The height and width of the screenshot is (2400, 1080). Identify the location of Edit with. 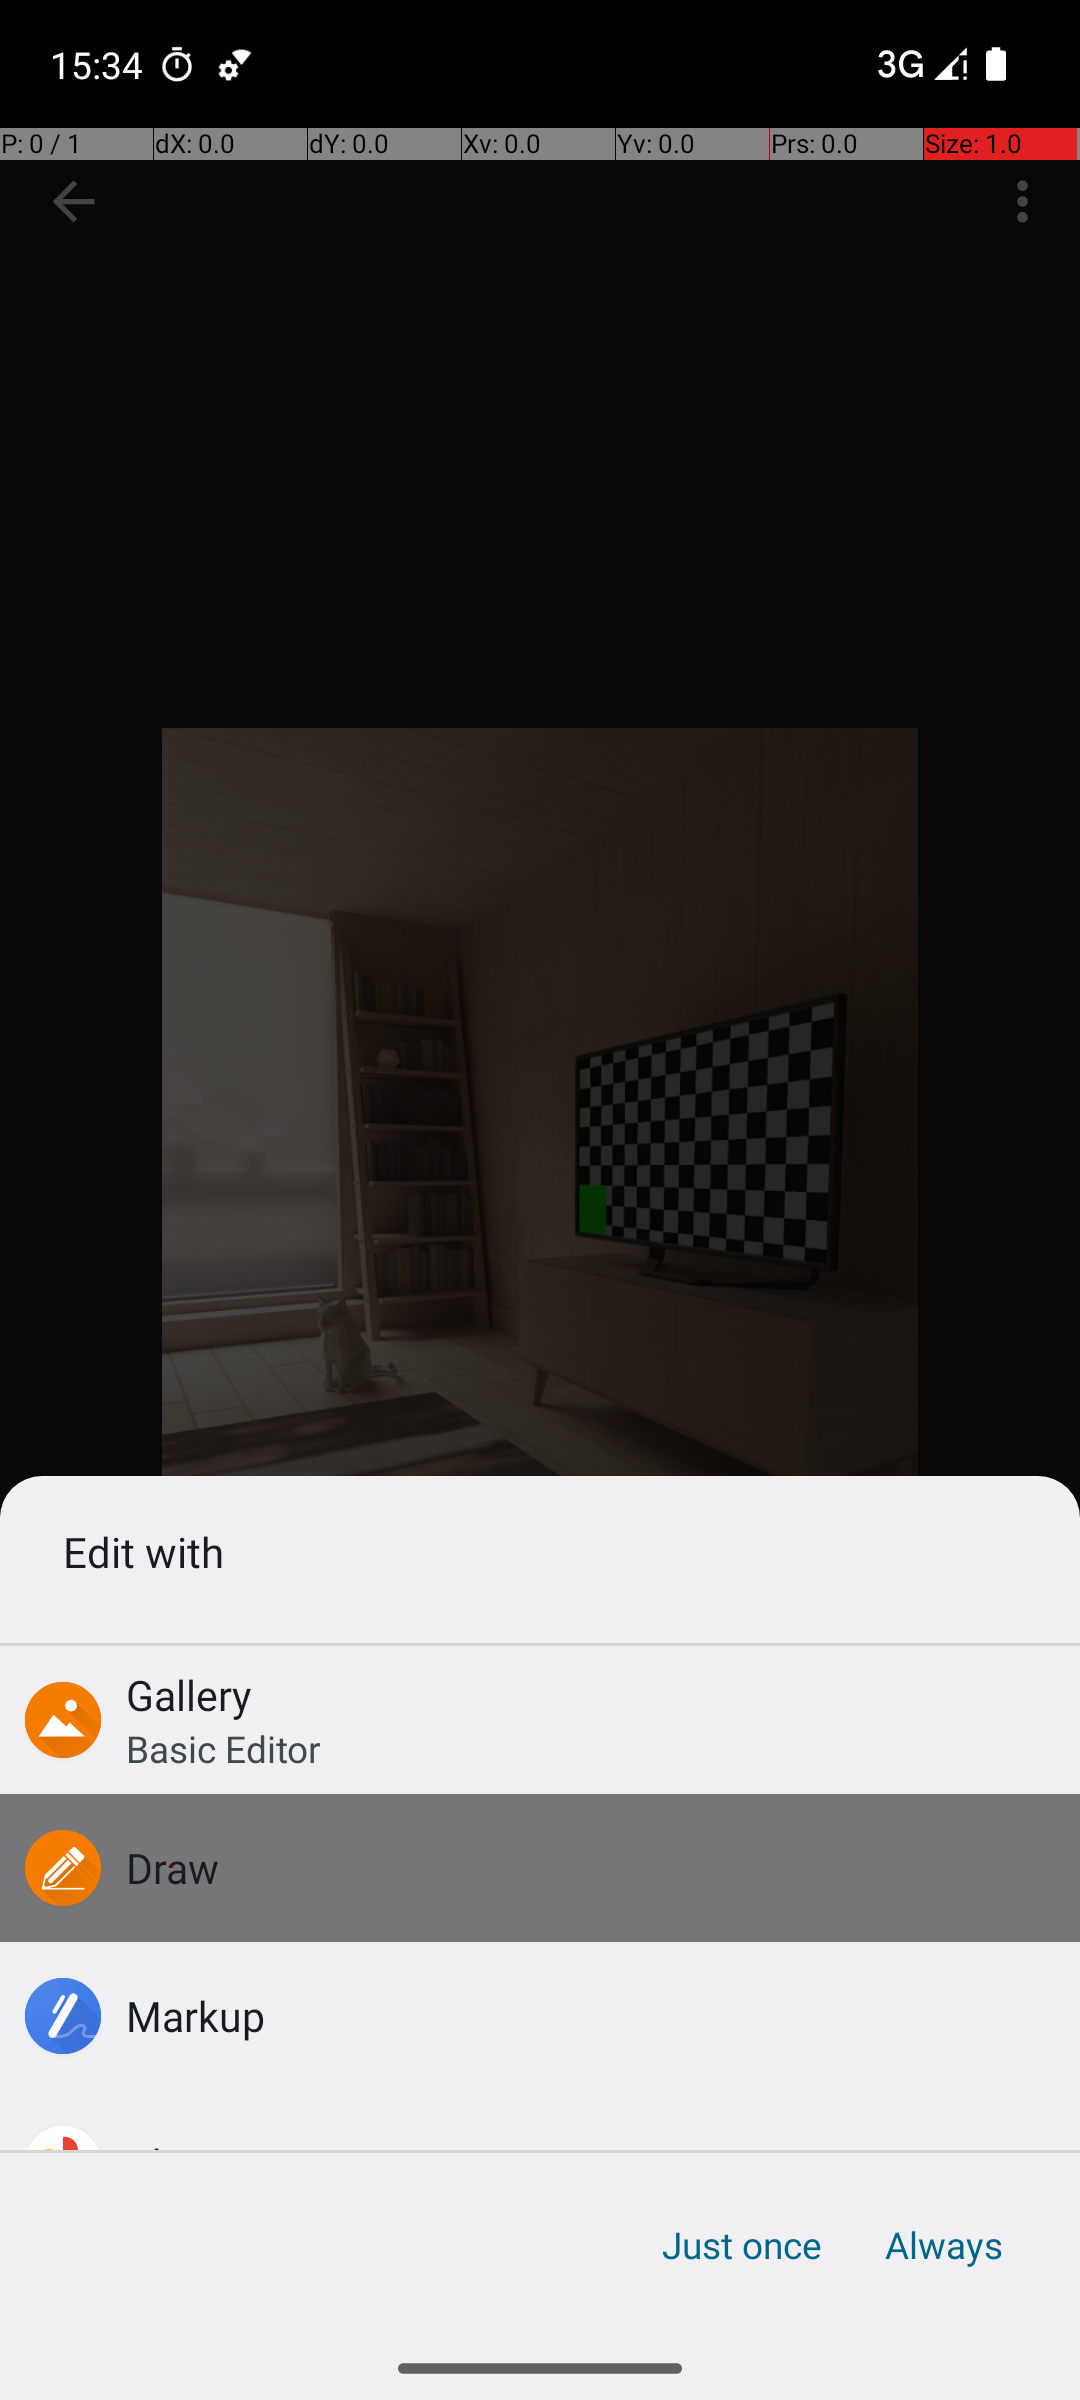
(540, 1552).